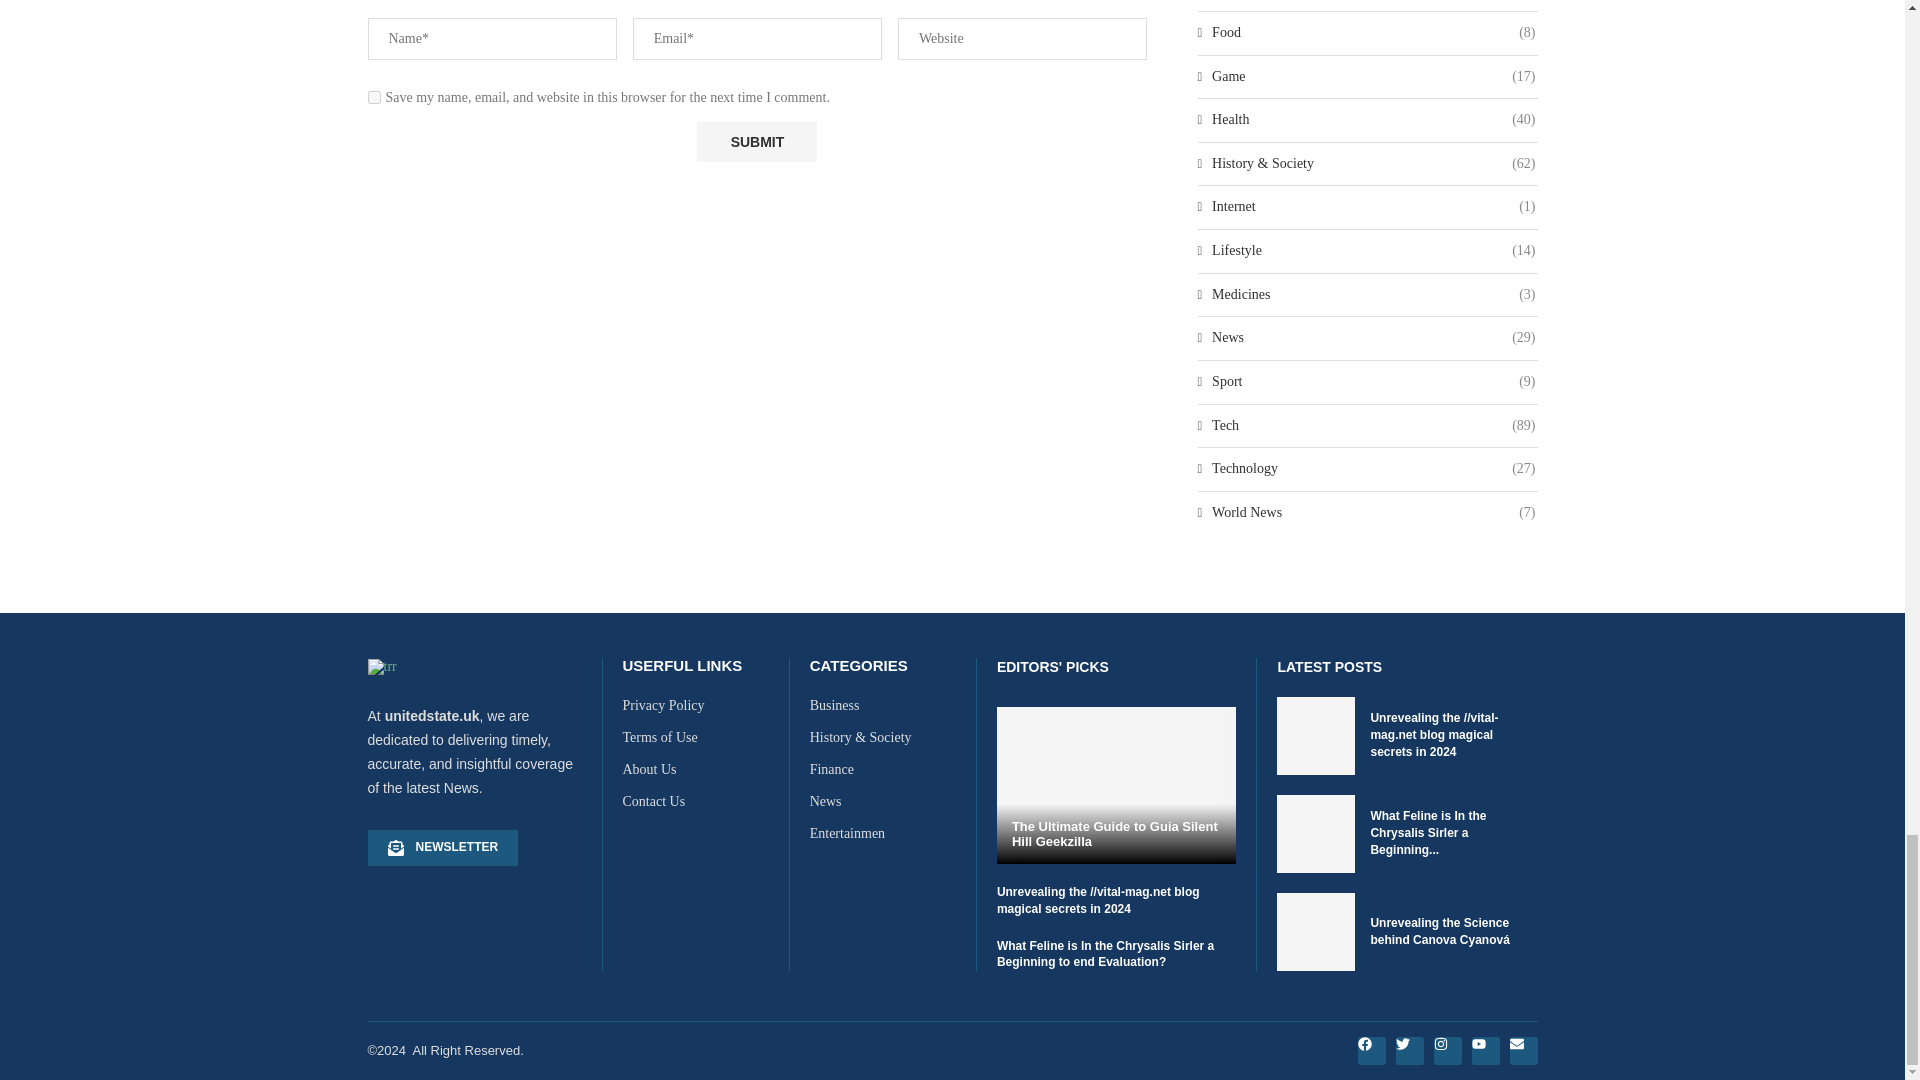 The width and height of the screenshot is (1920, 1080). I want to click on The Ultimate Guide to Guia Silent Hill Geekzilla, so click(1116, 834).